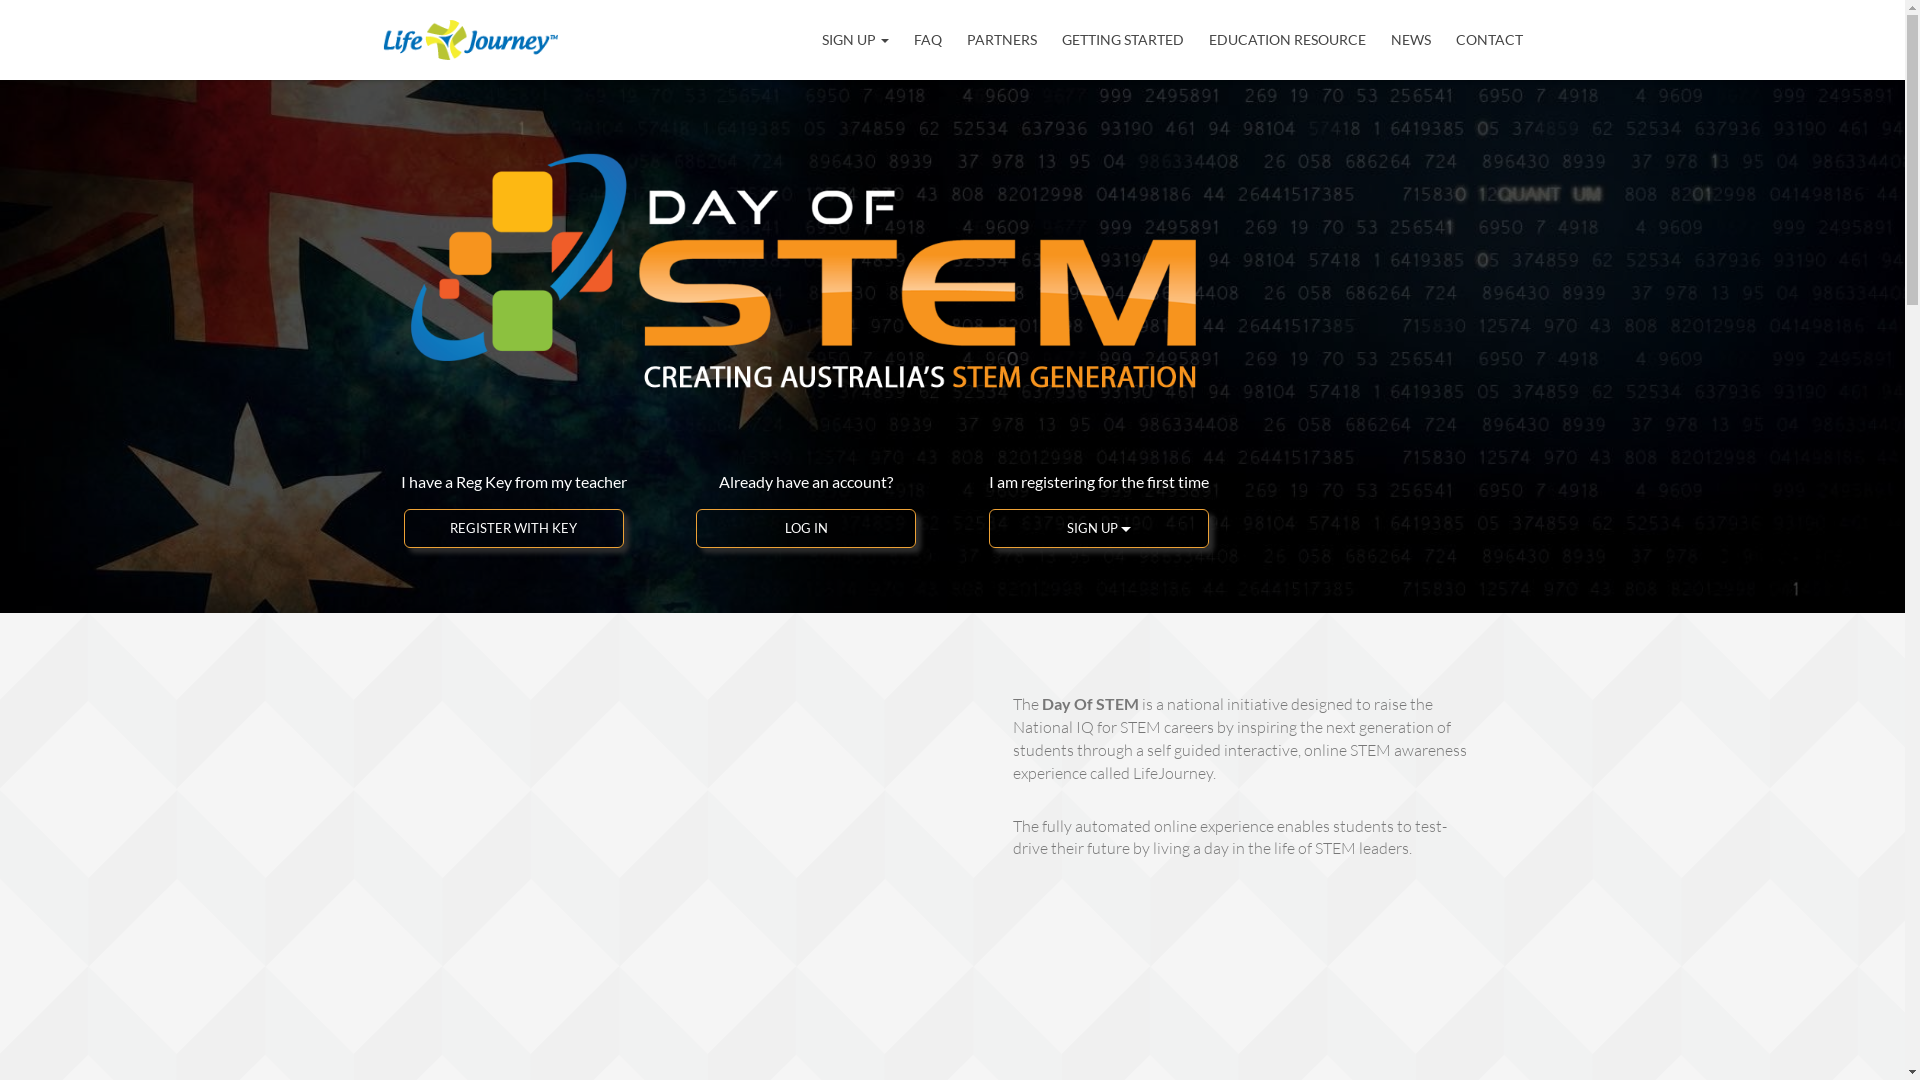 The width and height of the screenshot is (1920, 1080). What do you see at coordinates (1099, 528) in the screenshot?
I see `SIGN UP` at bounding box center [1099, 528].